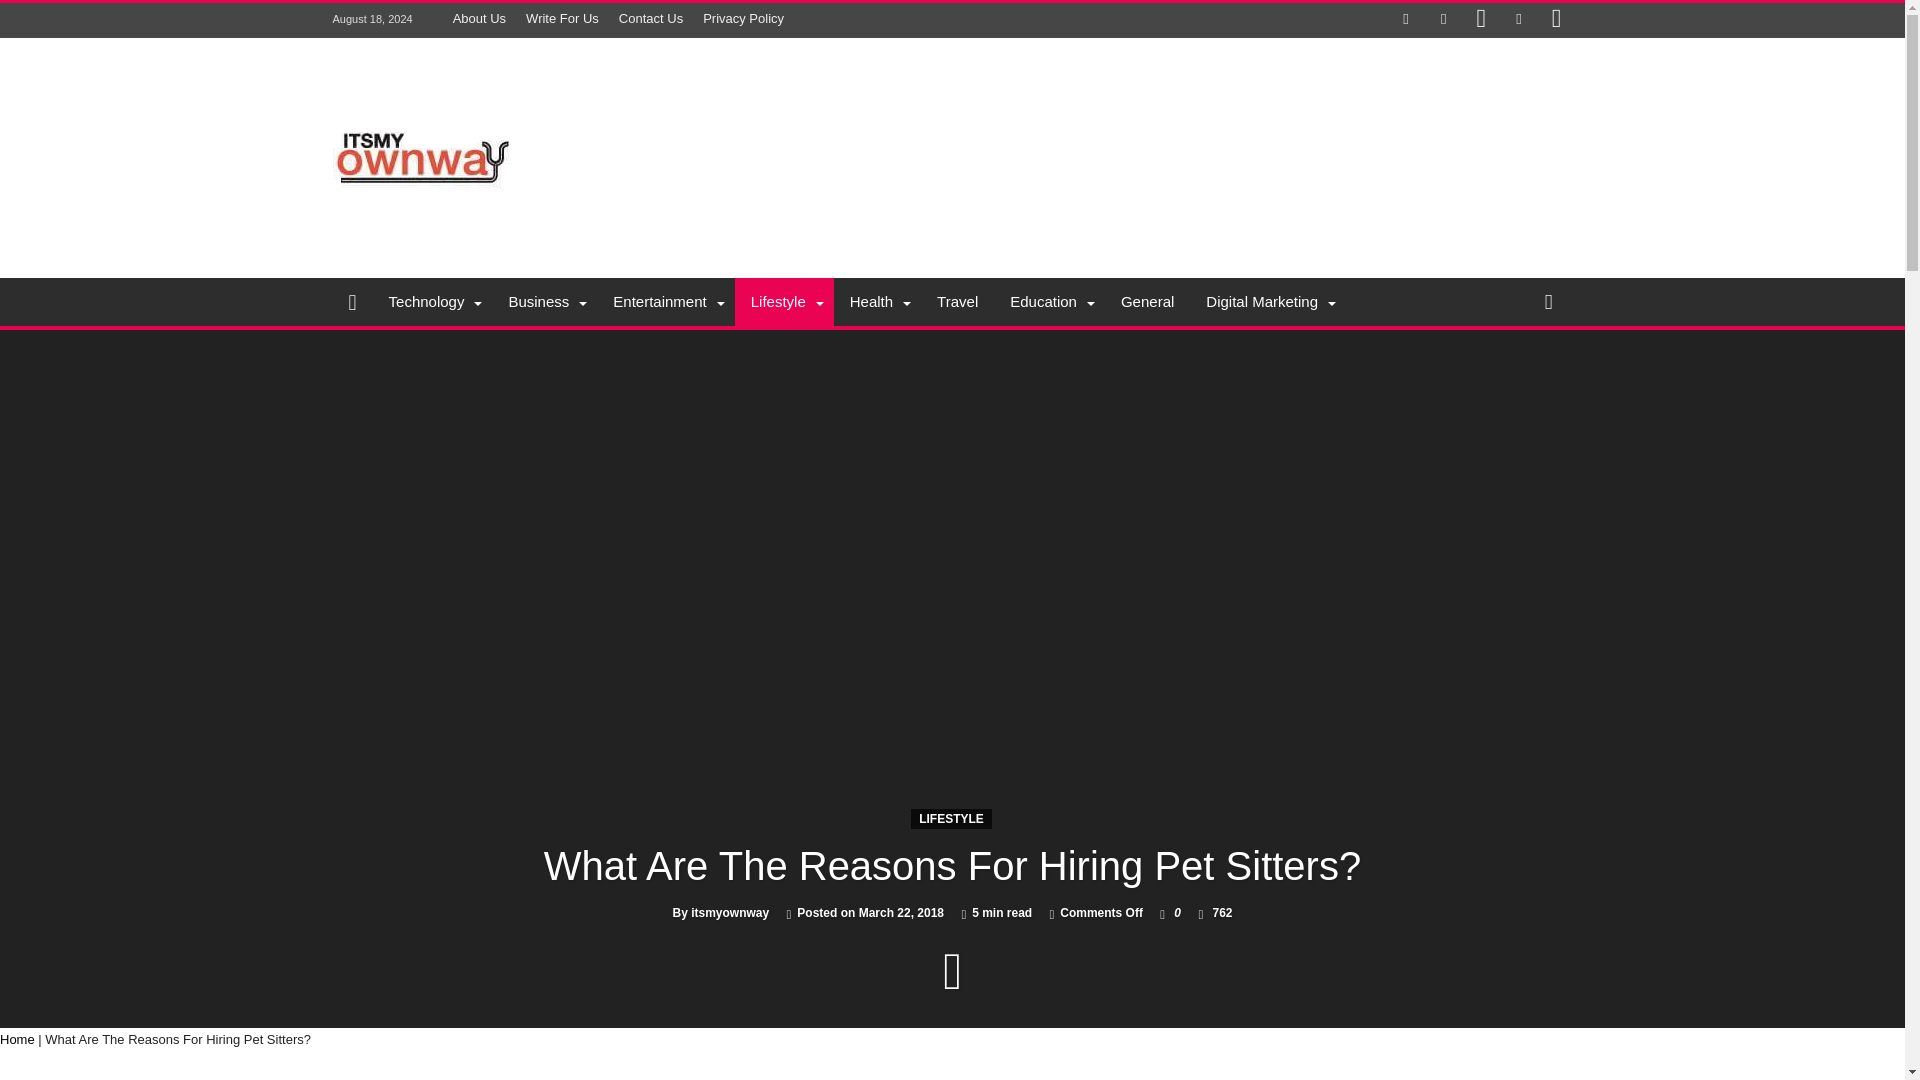  I want to click on Health, so click(877, 302).